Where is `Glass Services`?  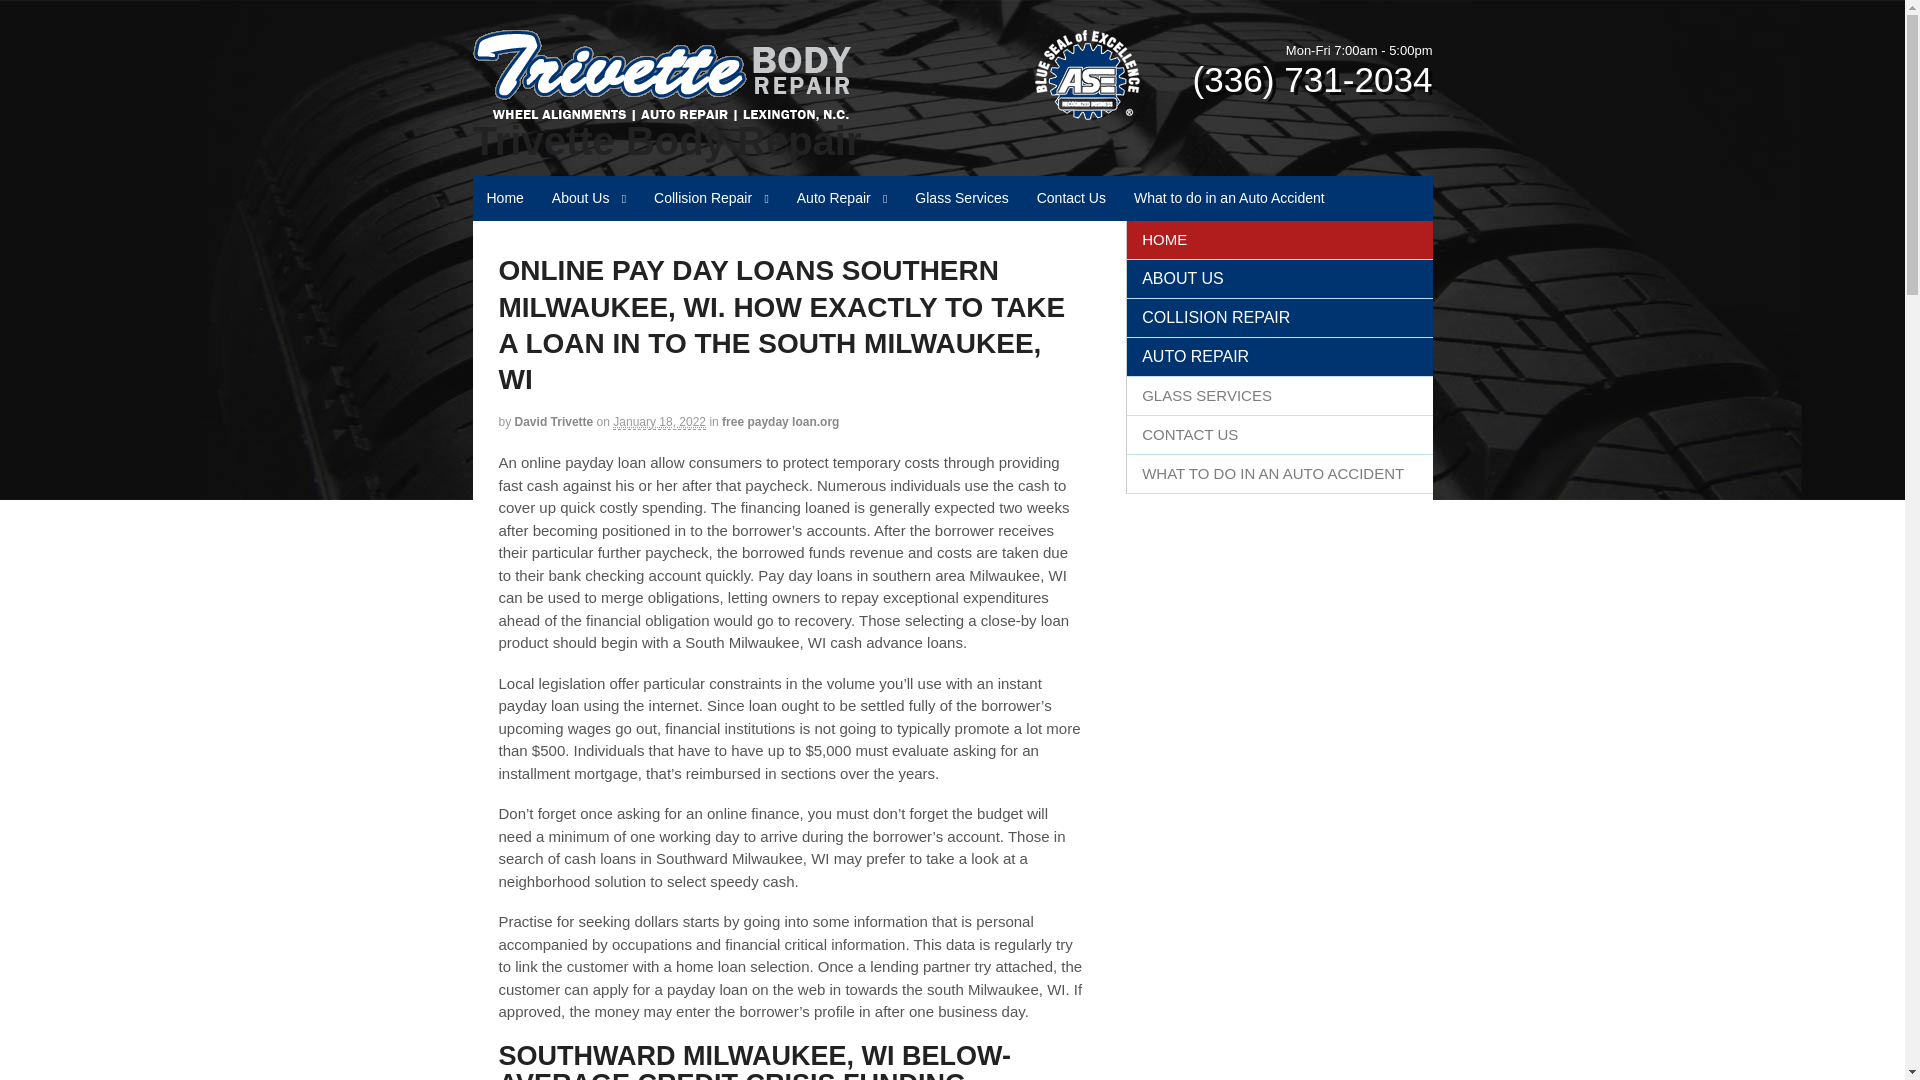 Glass Services is located at coordinates (960, 198).